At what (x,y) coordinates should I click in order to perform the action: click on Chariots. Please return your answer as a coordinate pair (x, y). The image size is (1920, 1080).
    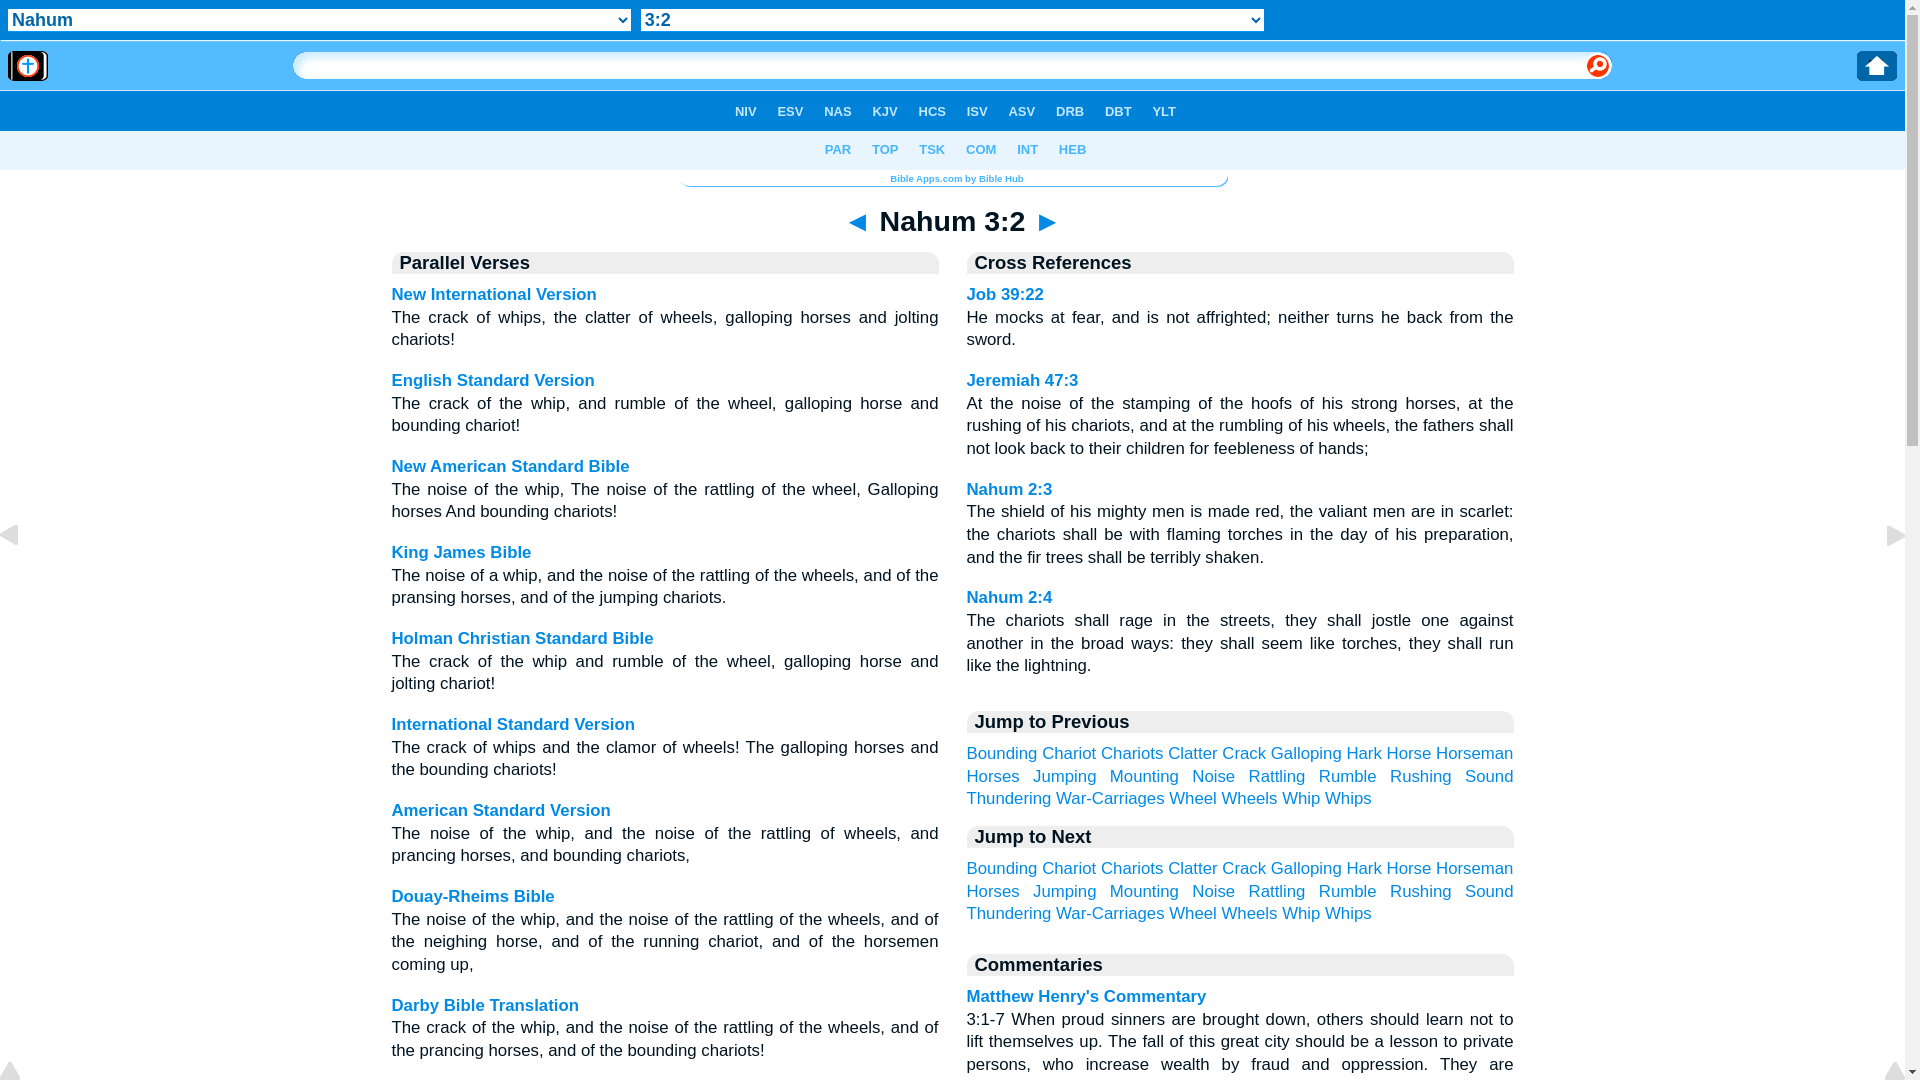
    Looking at the image, I should click on (1132, 754).